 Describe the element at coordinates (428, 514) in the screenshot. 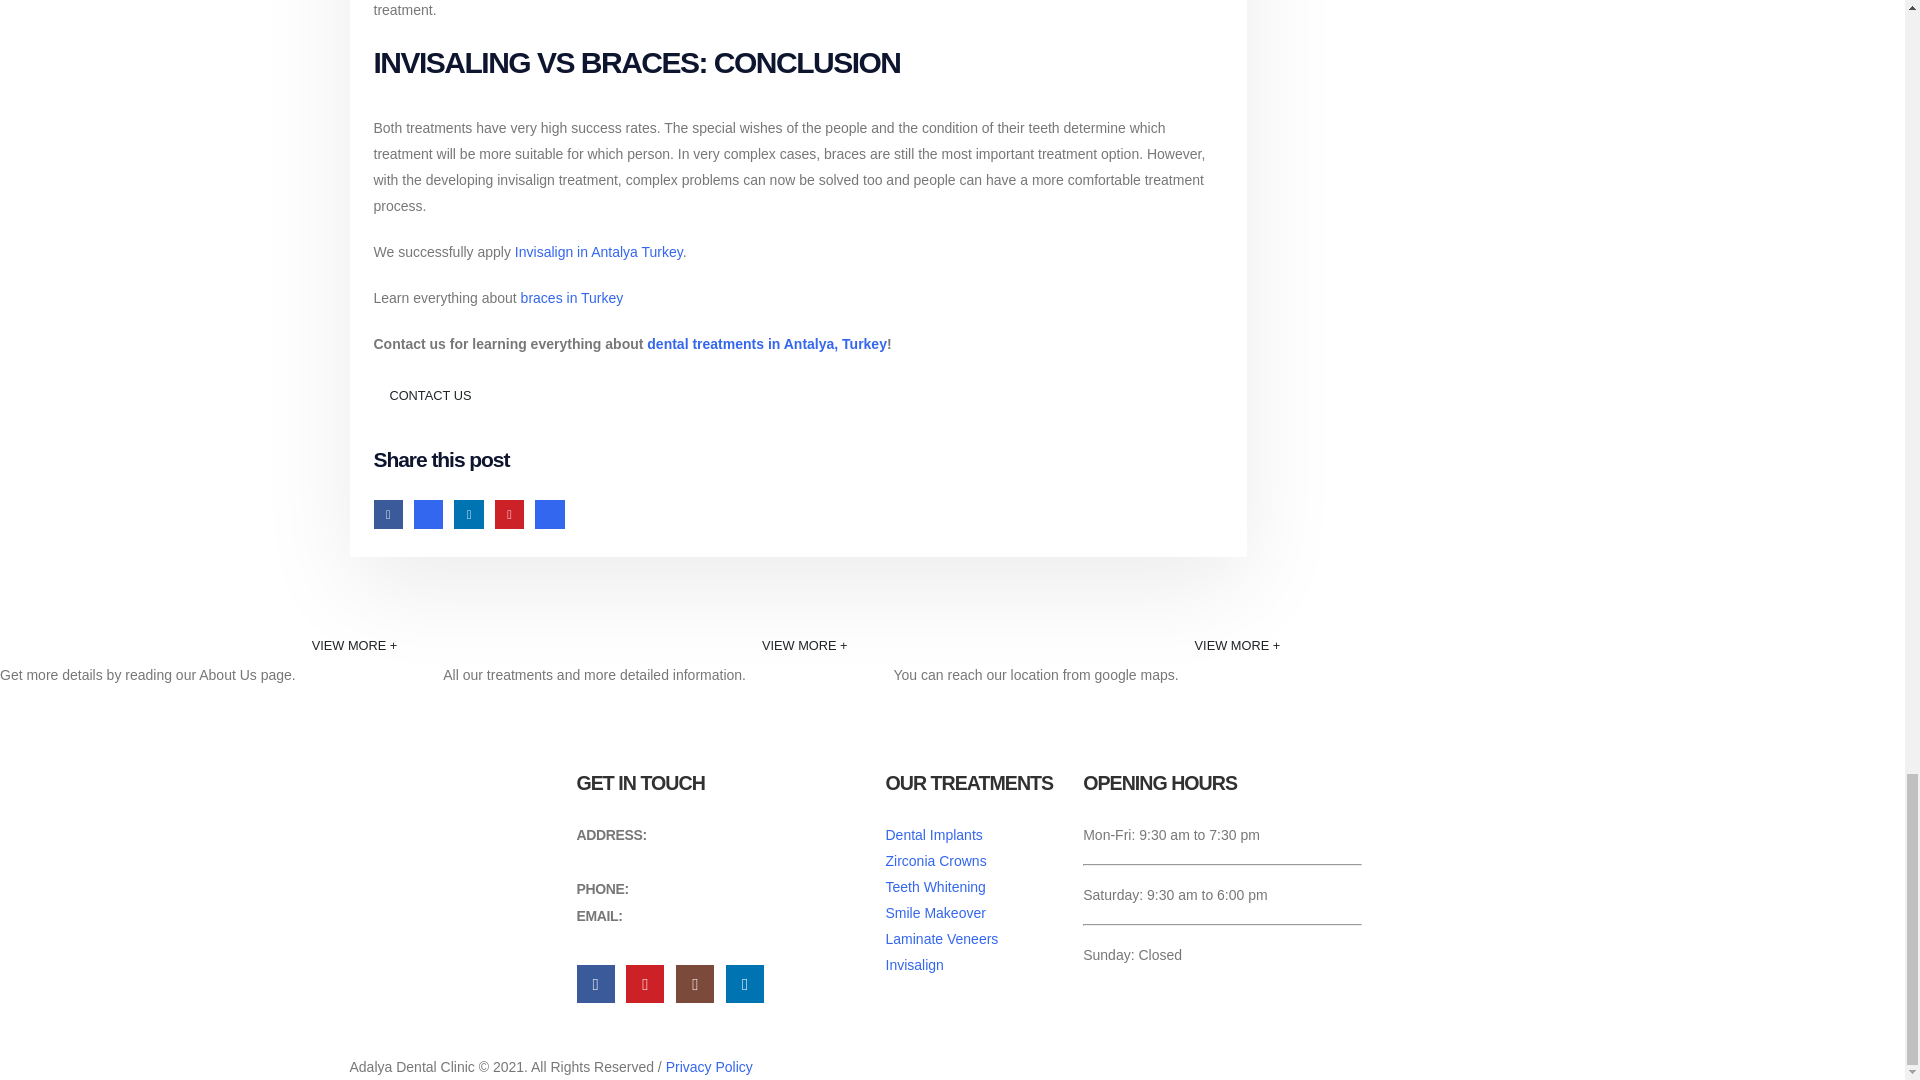

I see `Twitter` at that location.